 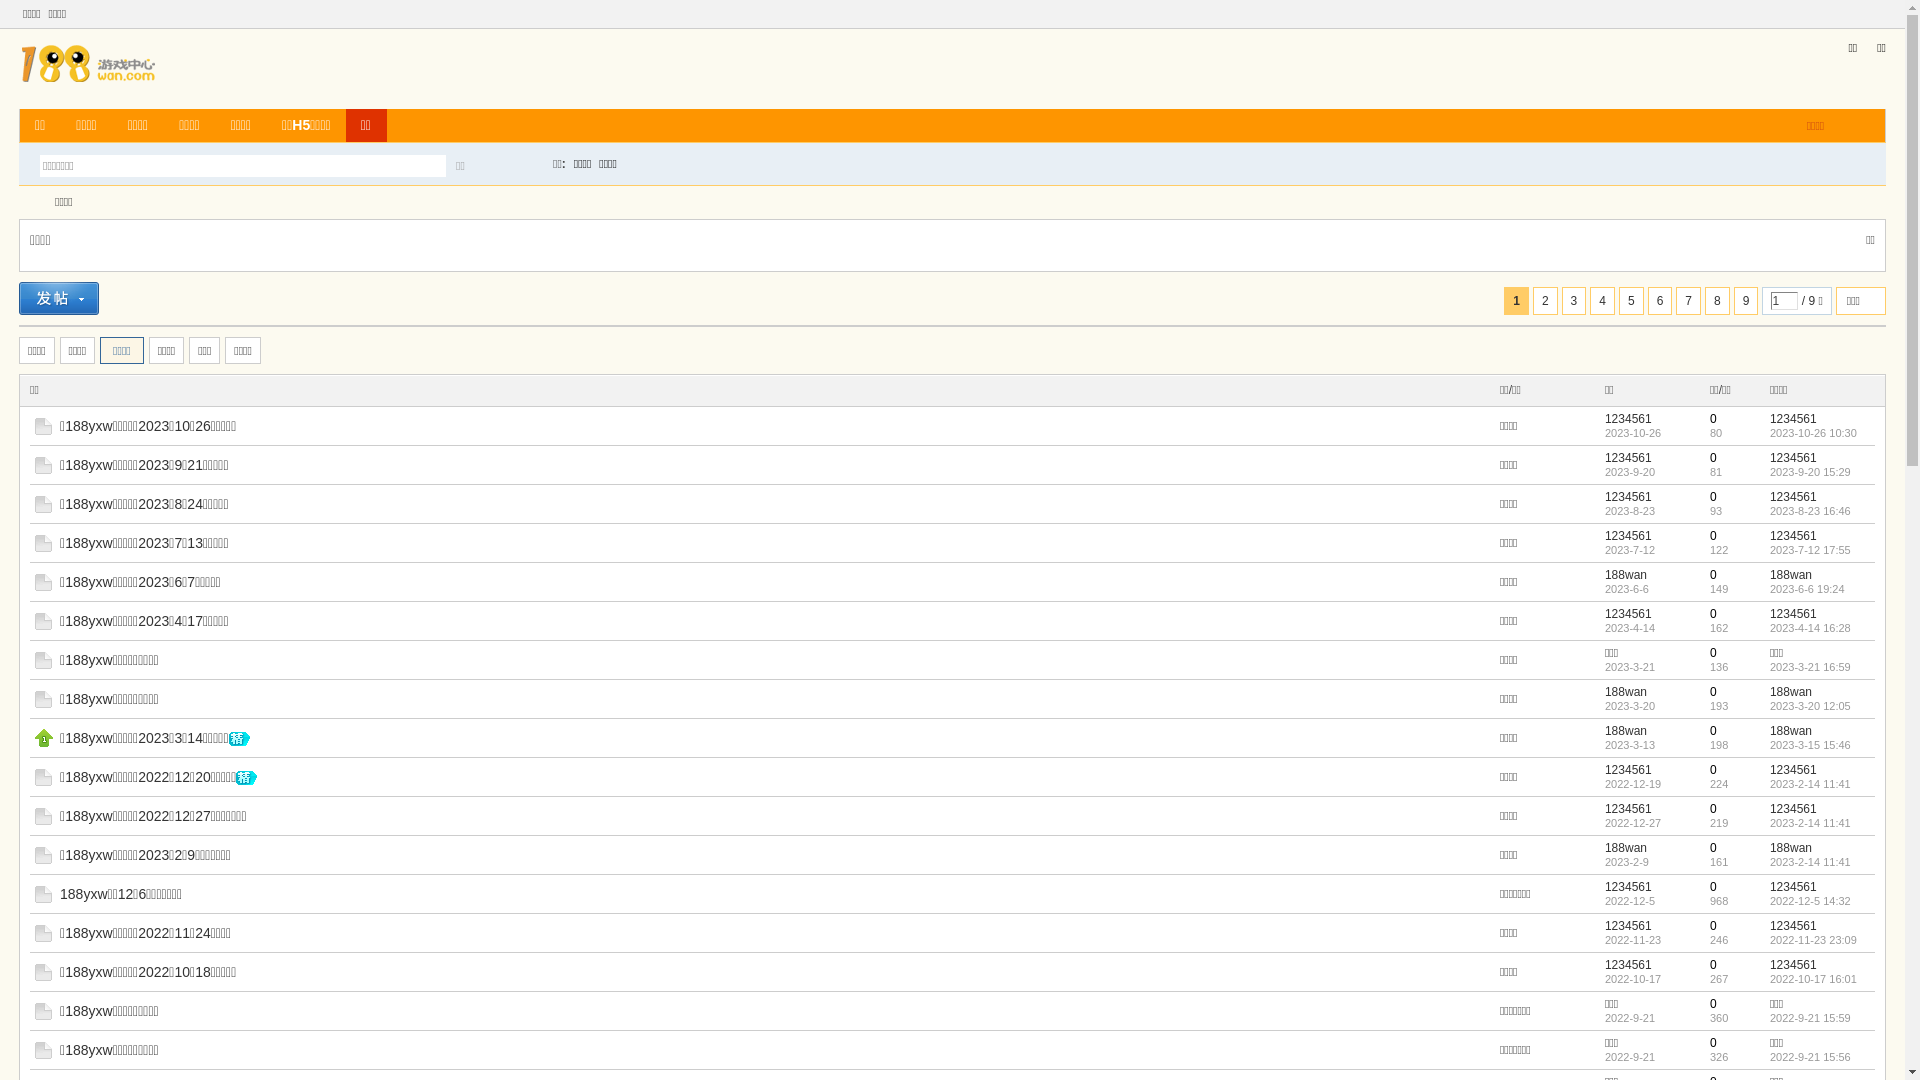 I want to click on 1234561, so click(x=1628, y=926).